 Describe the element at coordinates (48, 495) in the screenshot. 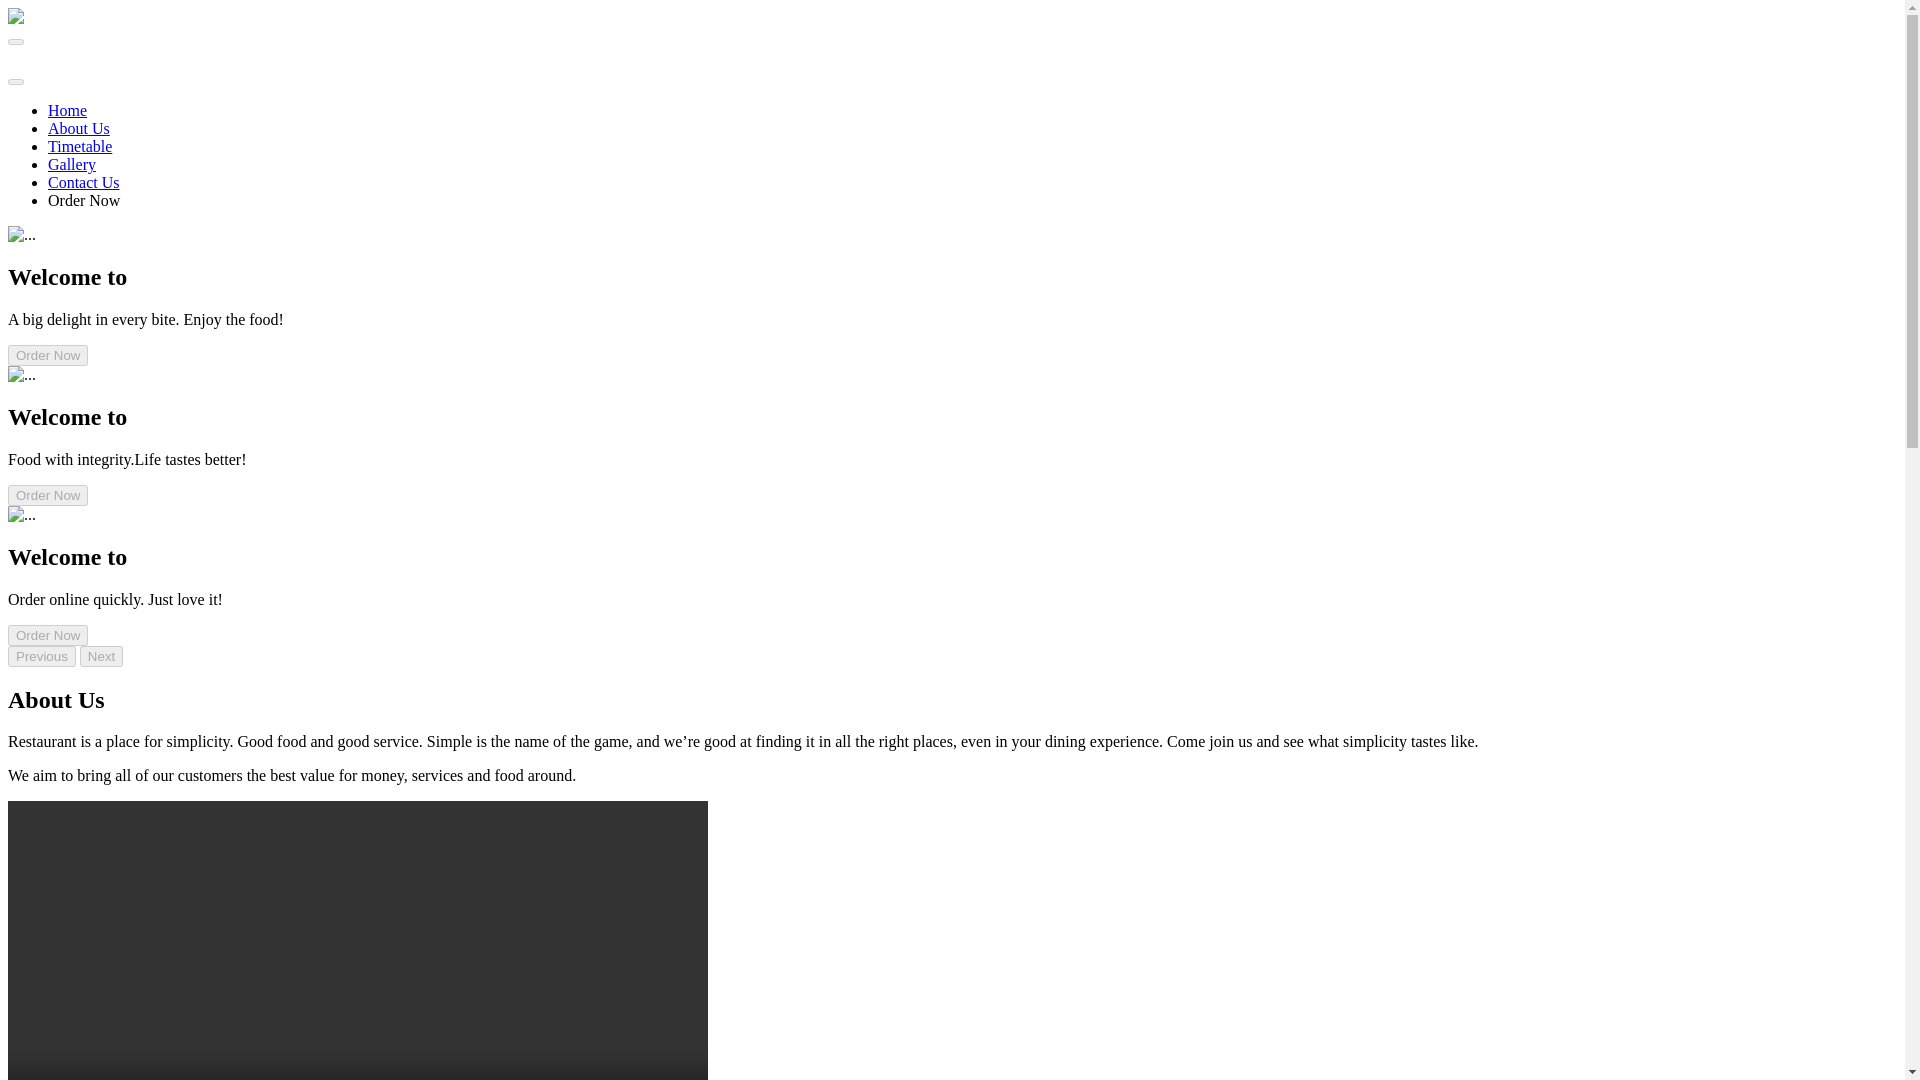

I see `Order Now` at that location.